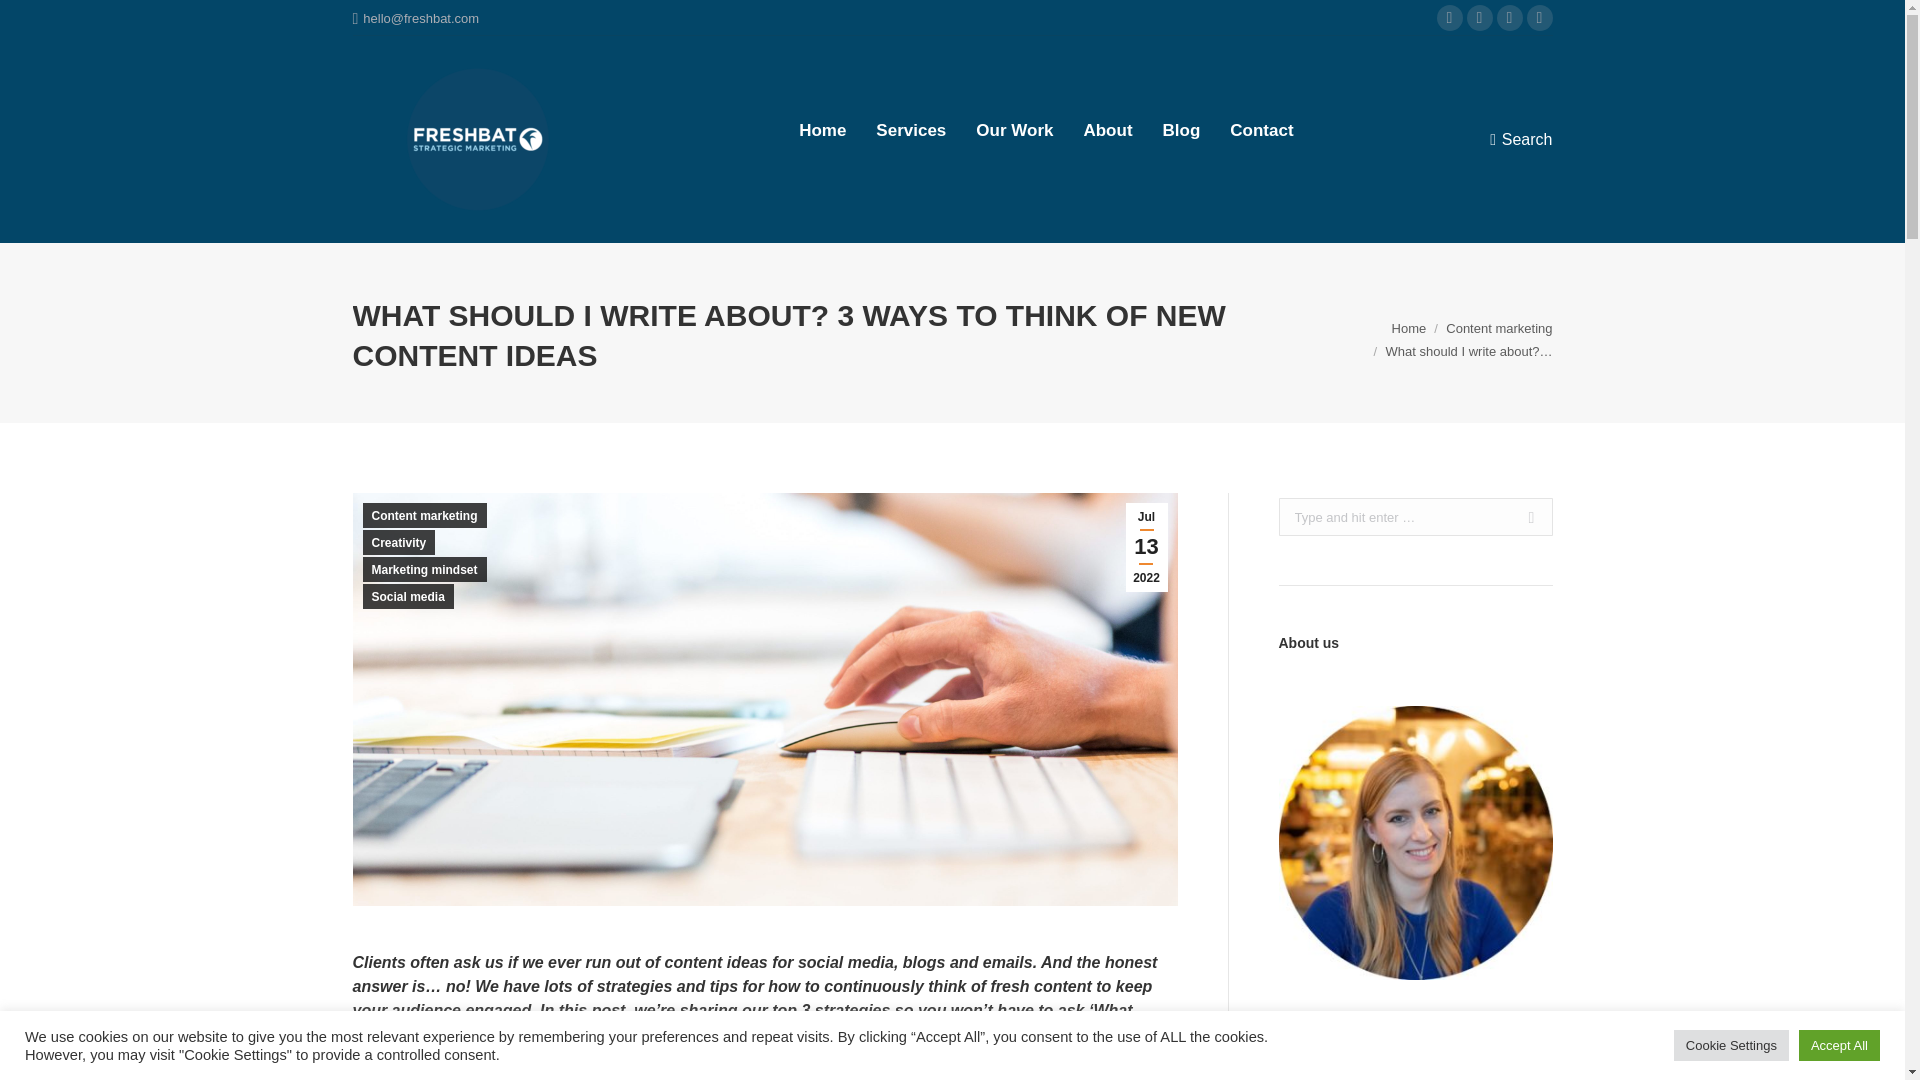 The width and height of the screenshot is (1920, 1080). Describe the element at coordinates (1261, 130) in the screenshot. I see `Contact` at that location.